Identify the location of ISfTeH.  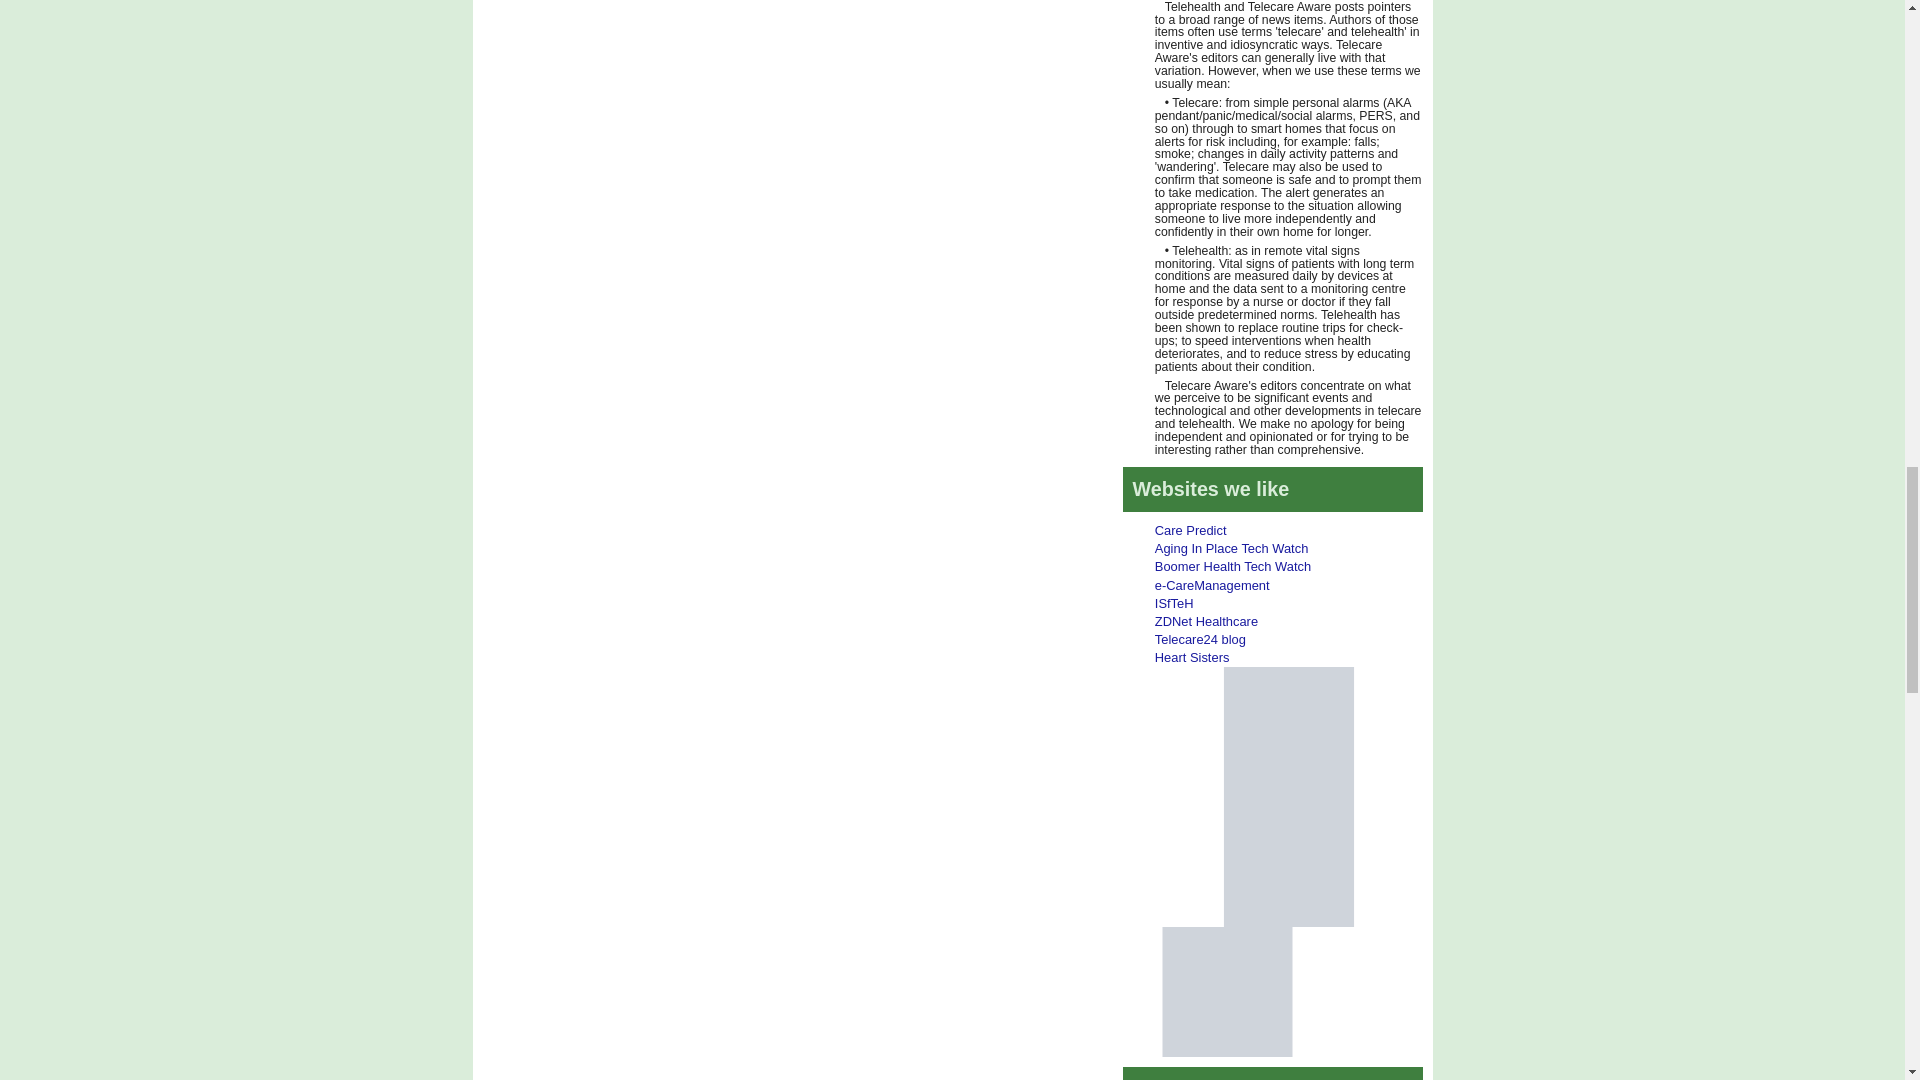
(1174, 604).